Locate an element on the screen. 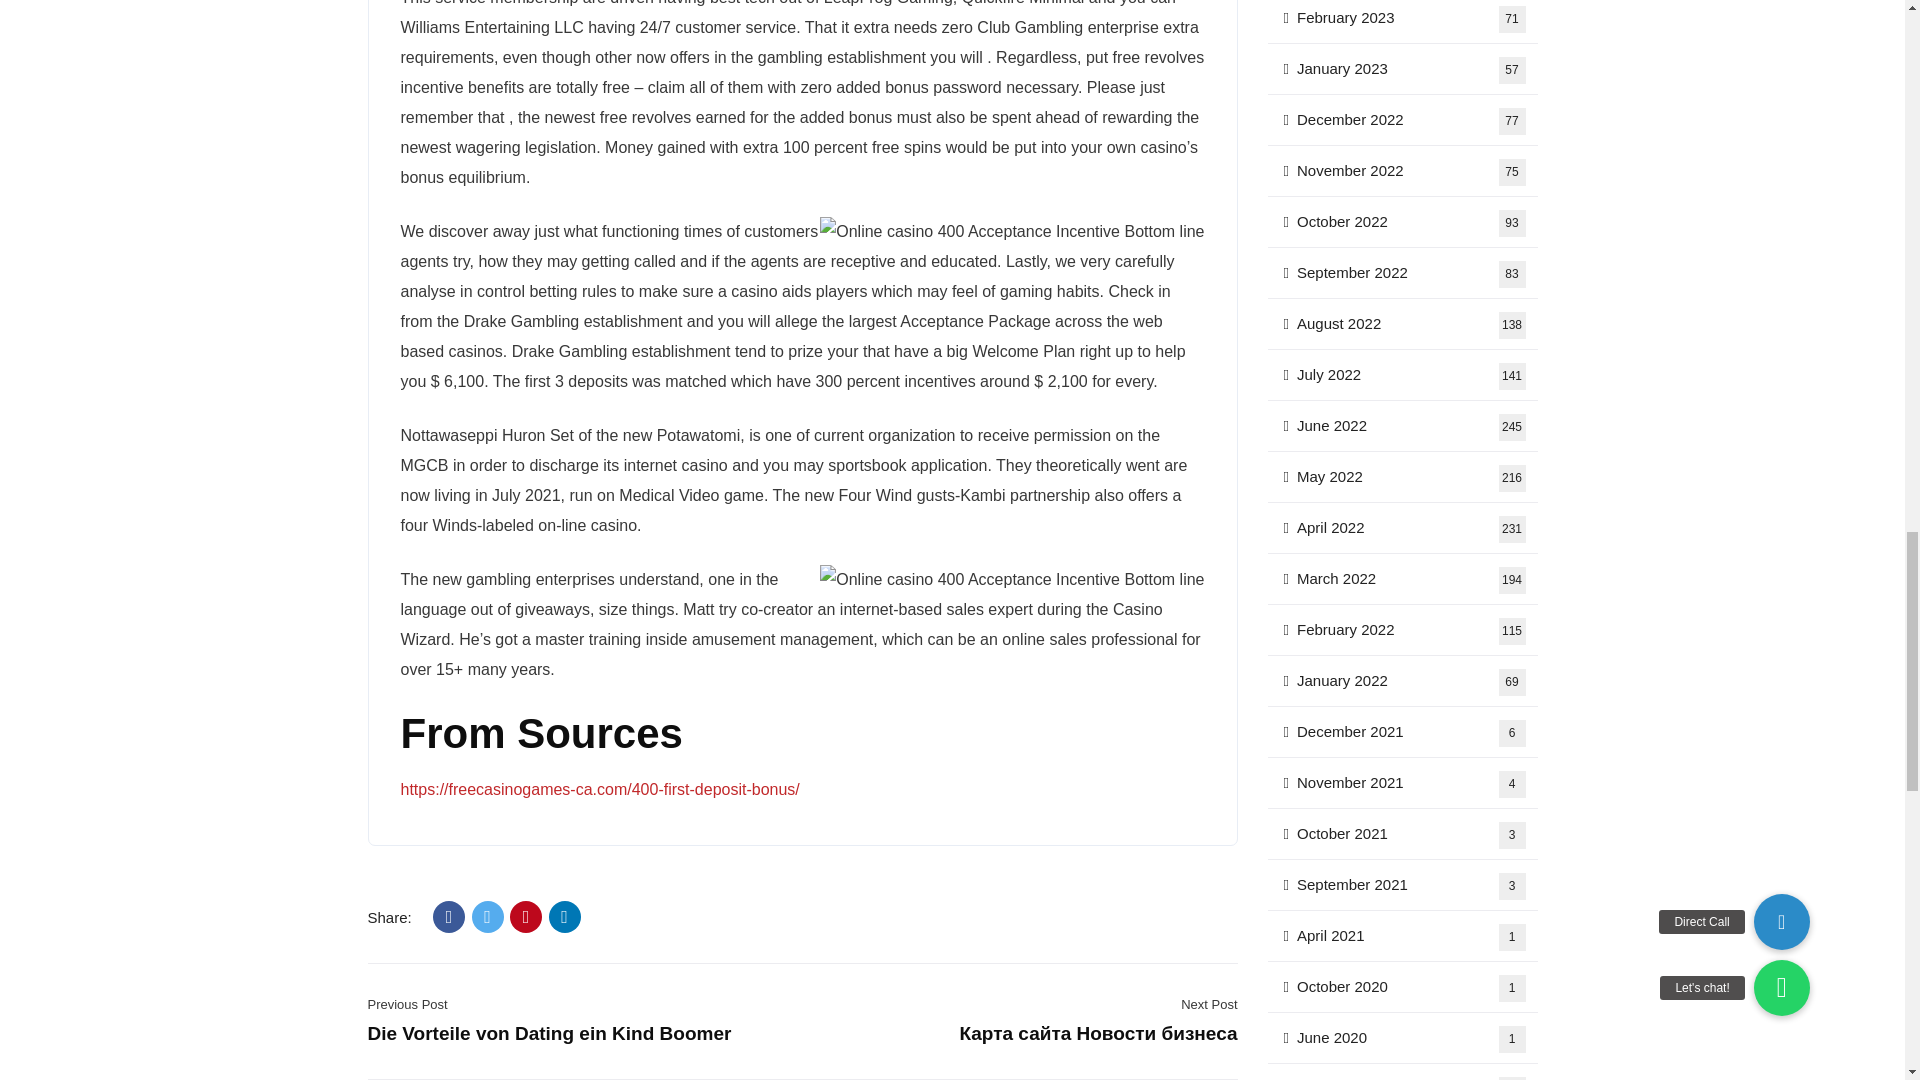  Pinterest is located at coordinates (526, 916).